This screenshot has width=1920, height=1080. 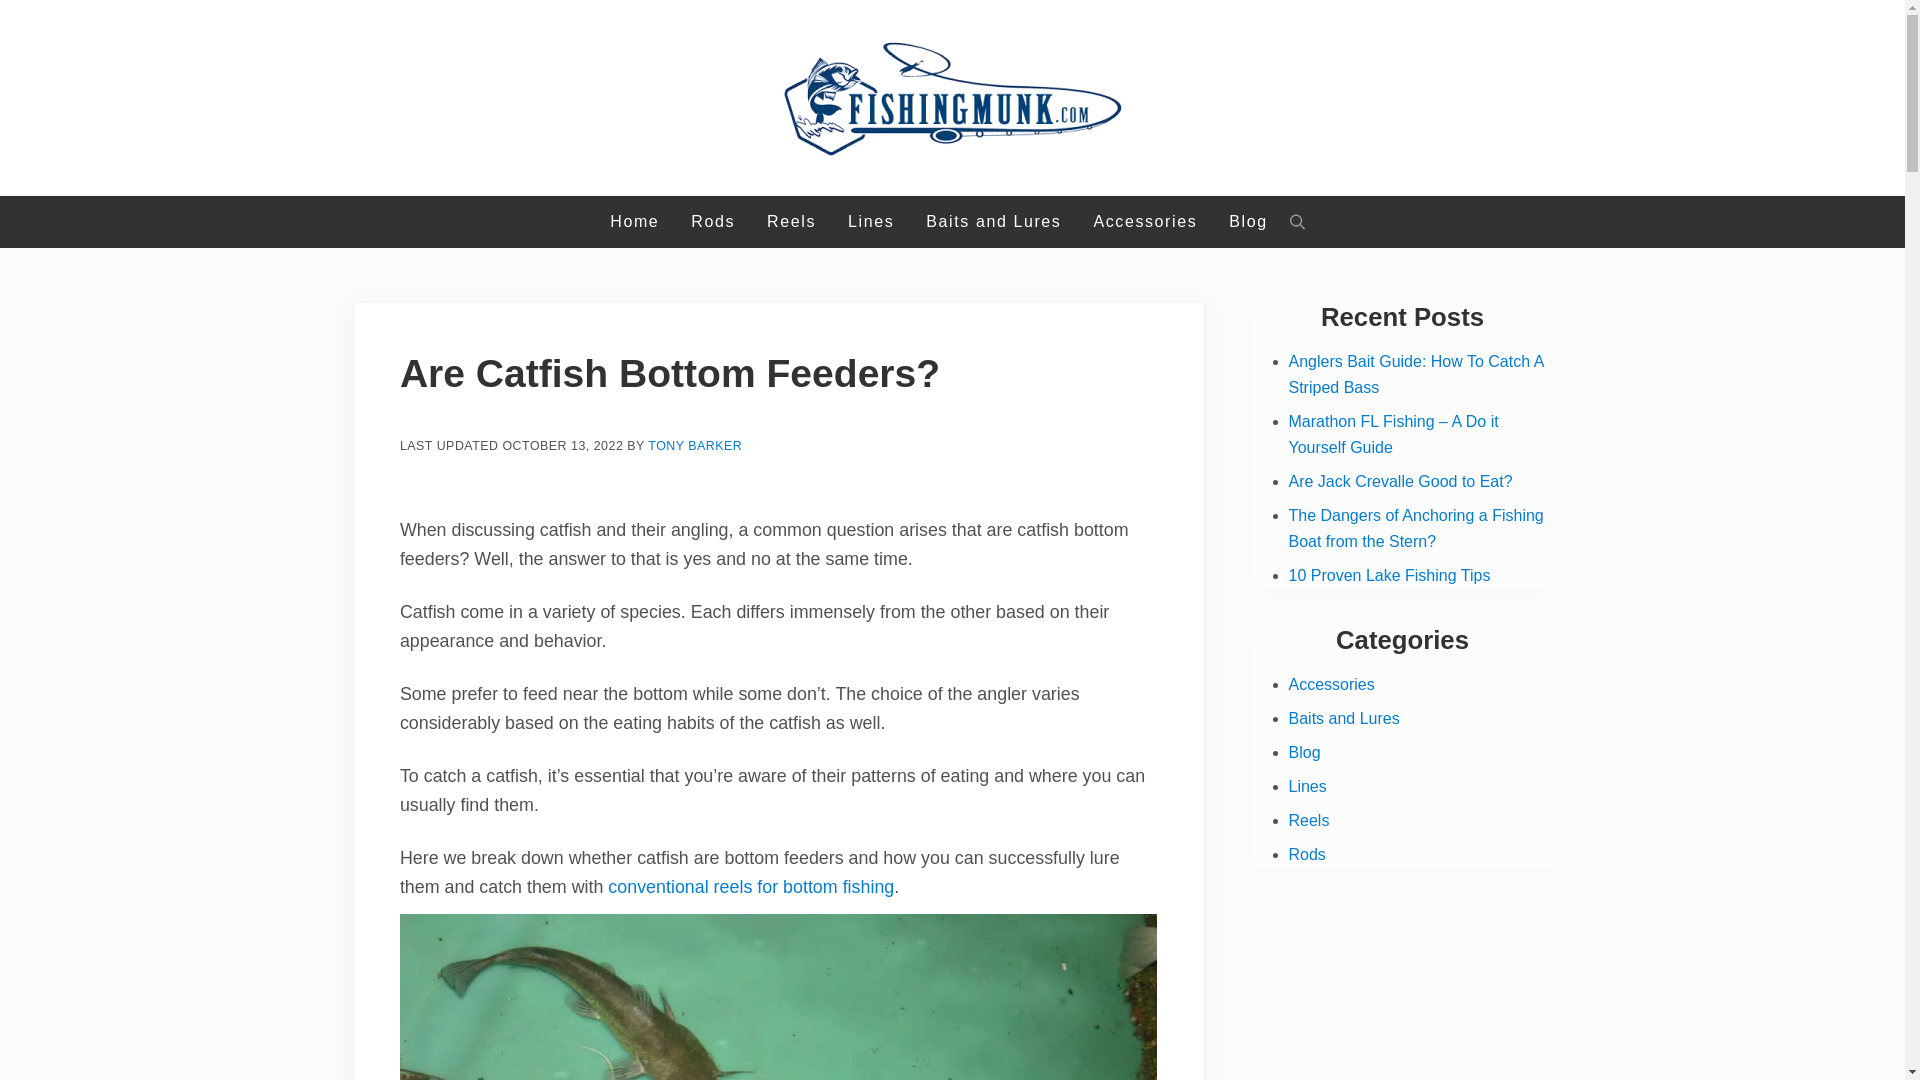 What do you see at coordinates (694, 445) in the screenshot?
I see `TONY BARKER` at bounding box center [694, 445].